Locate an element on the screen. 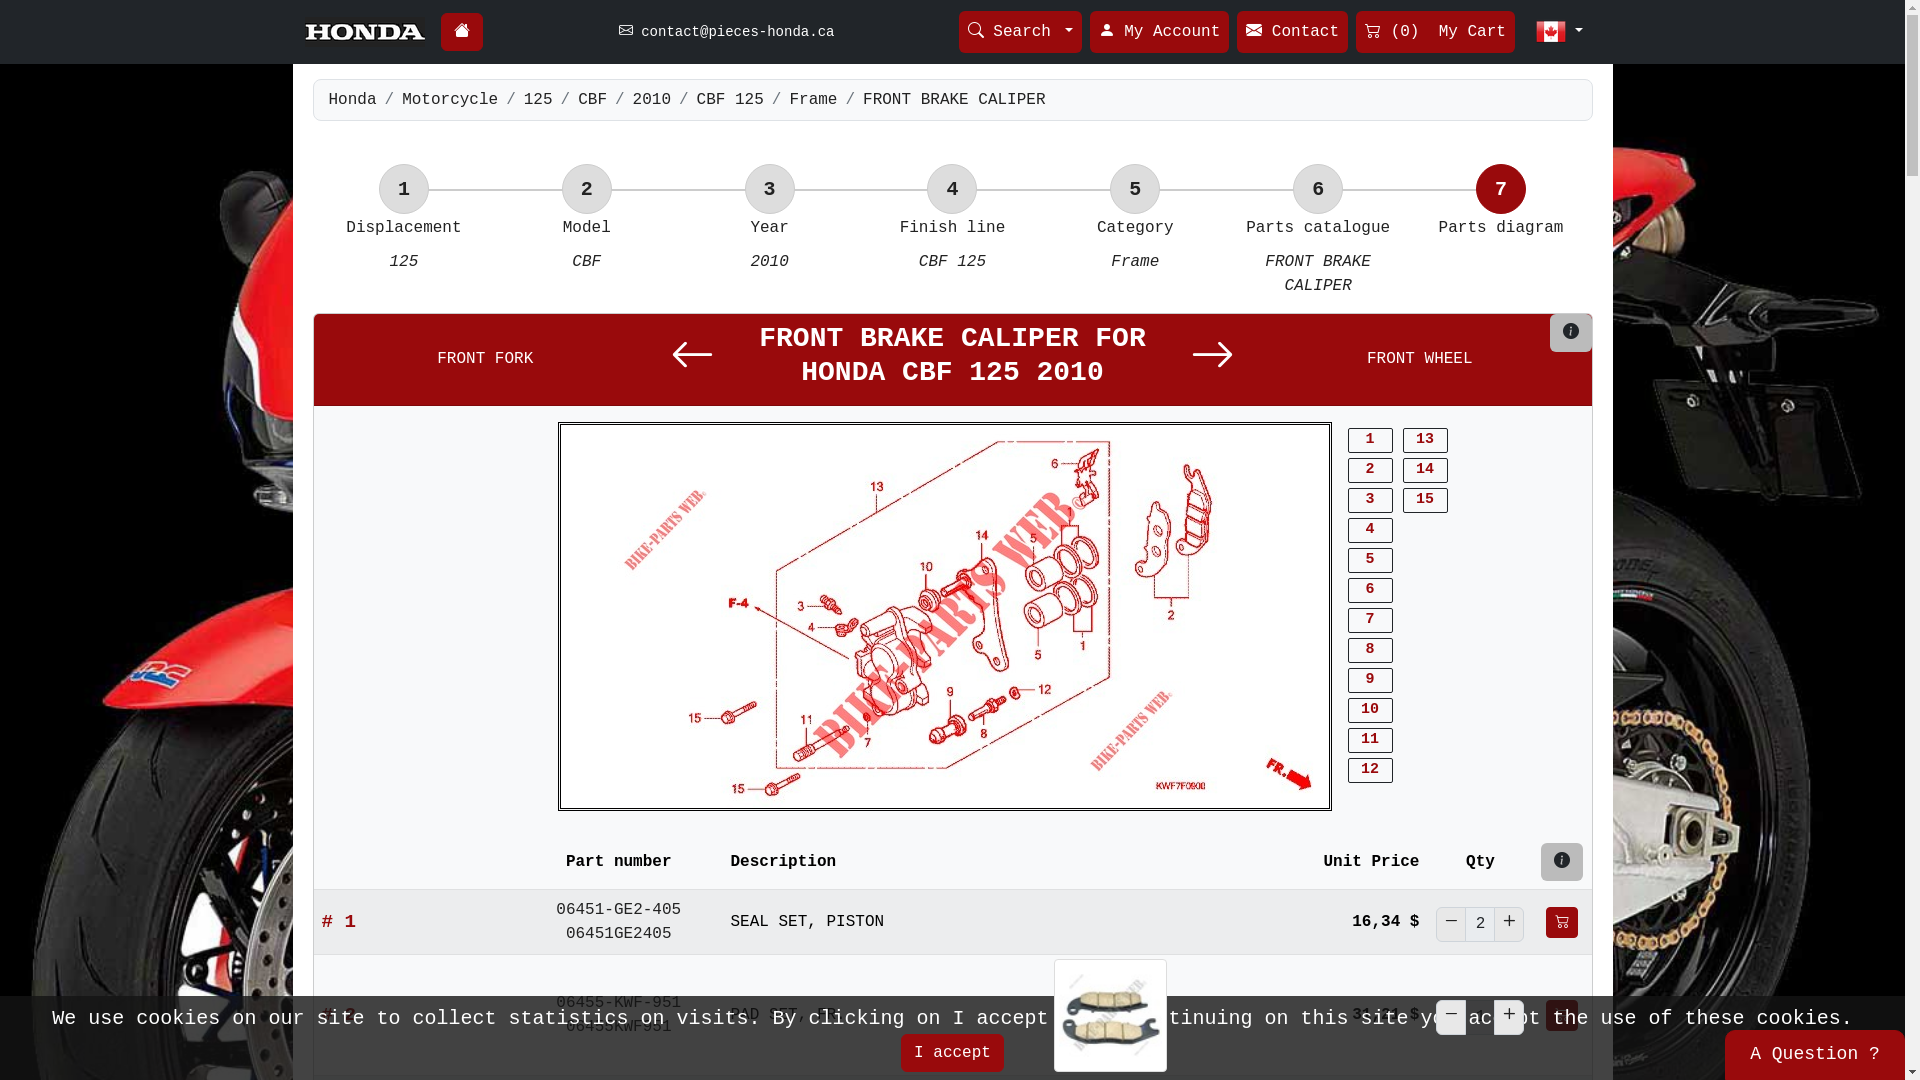  125 is located at coordinates (538, 100).